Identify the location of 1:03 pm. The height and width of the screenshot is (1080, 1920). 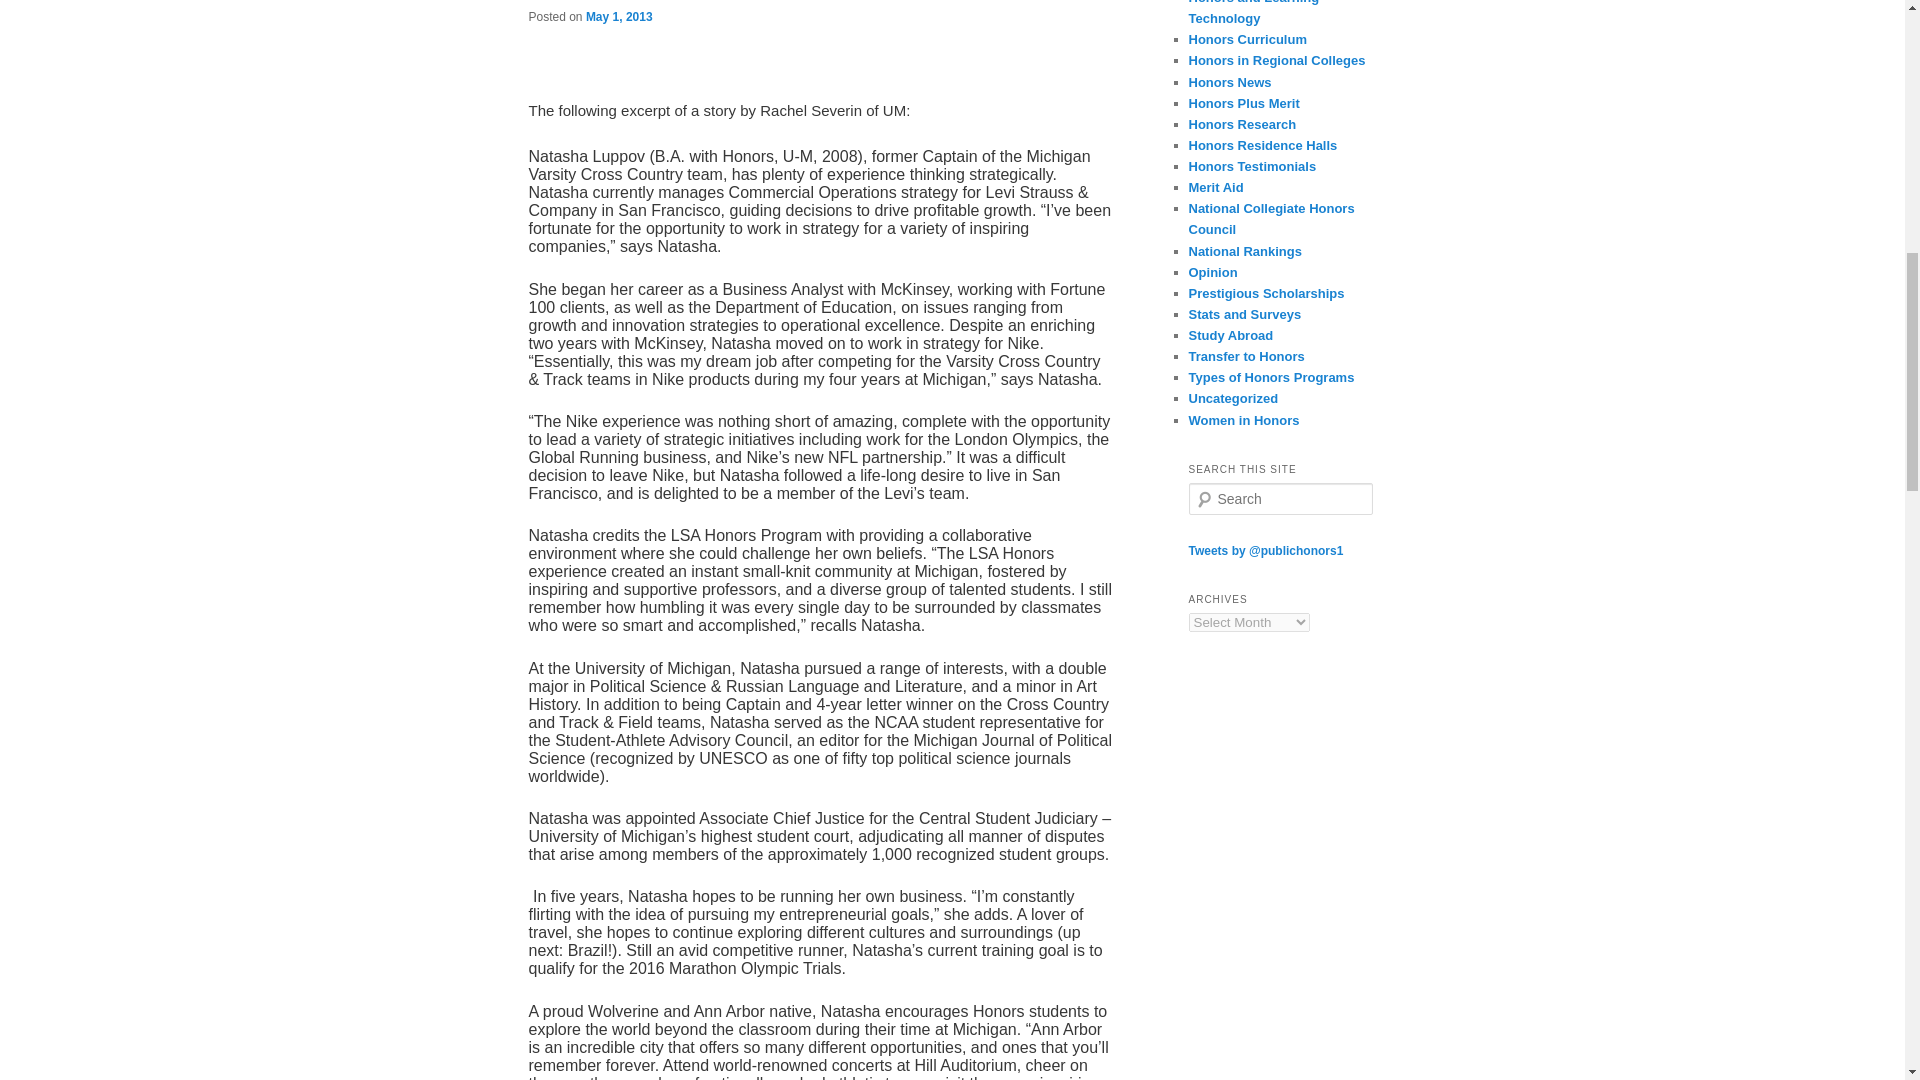
(618, 16).